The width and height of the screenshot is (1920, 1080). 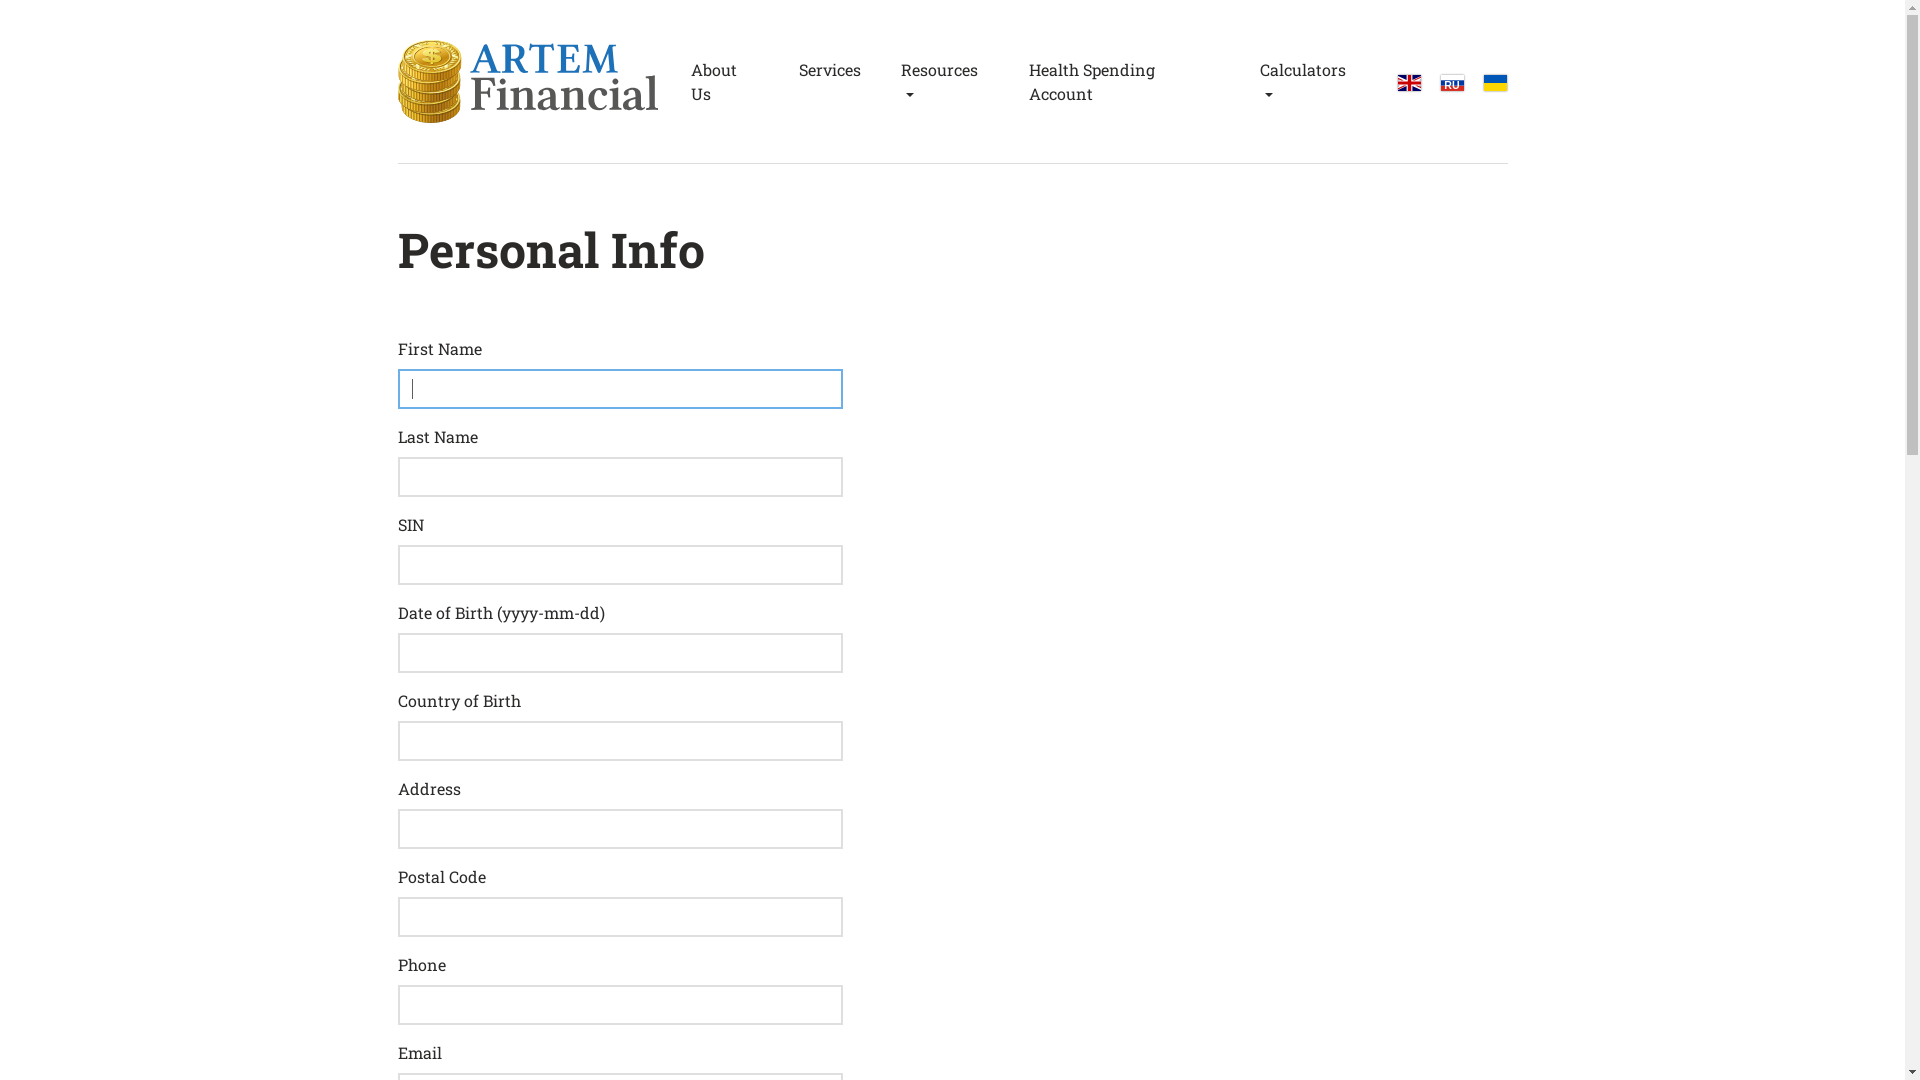 I want to click on Health Spending Account, so click(x=1124, y=82).